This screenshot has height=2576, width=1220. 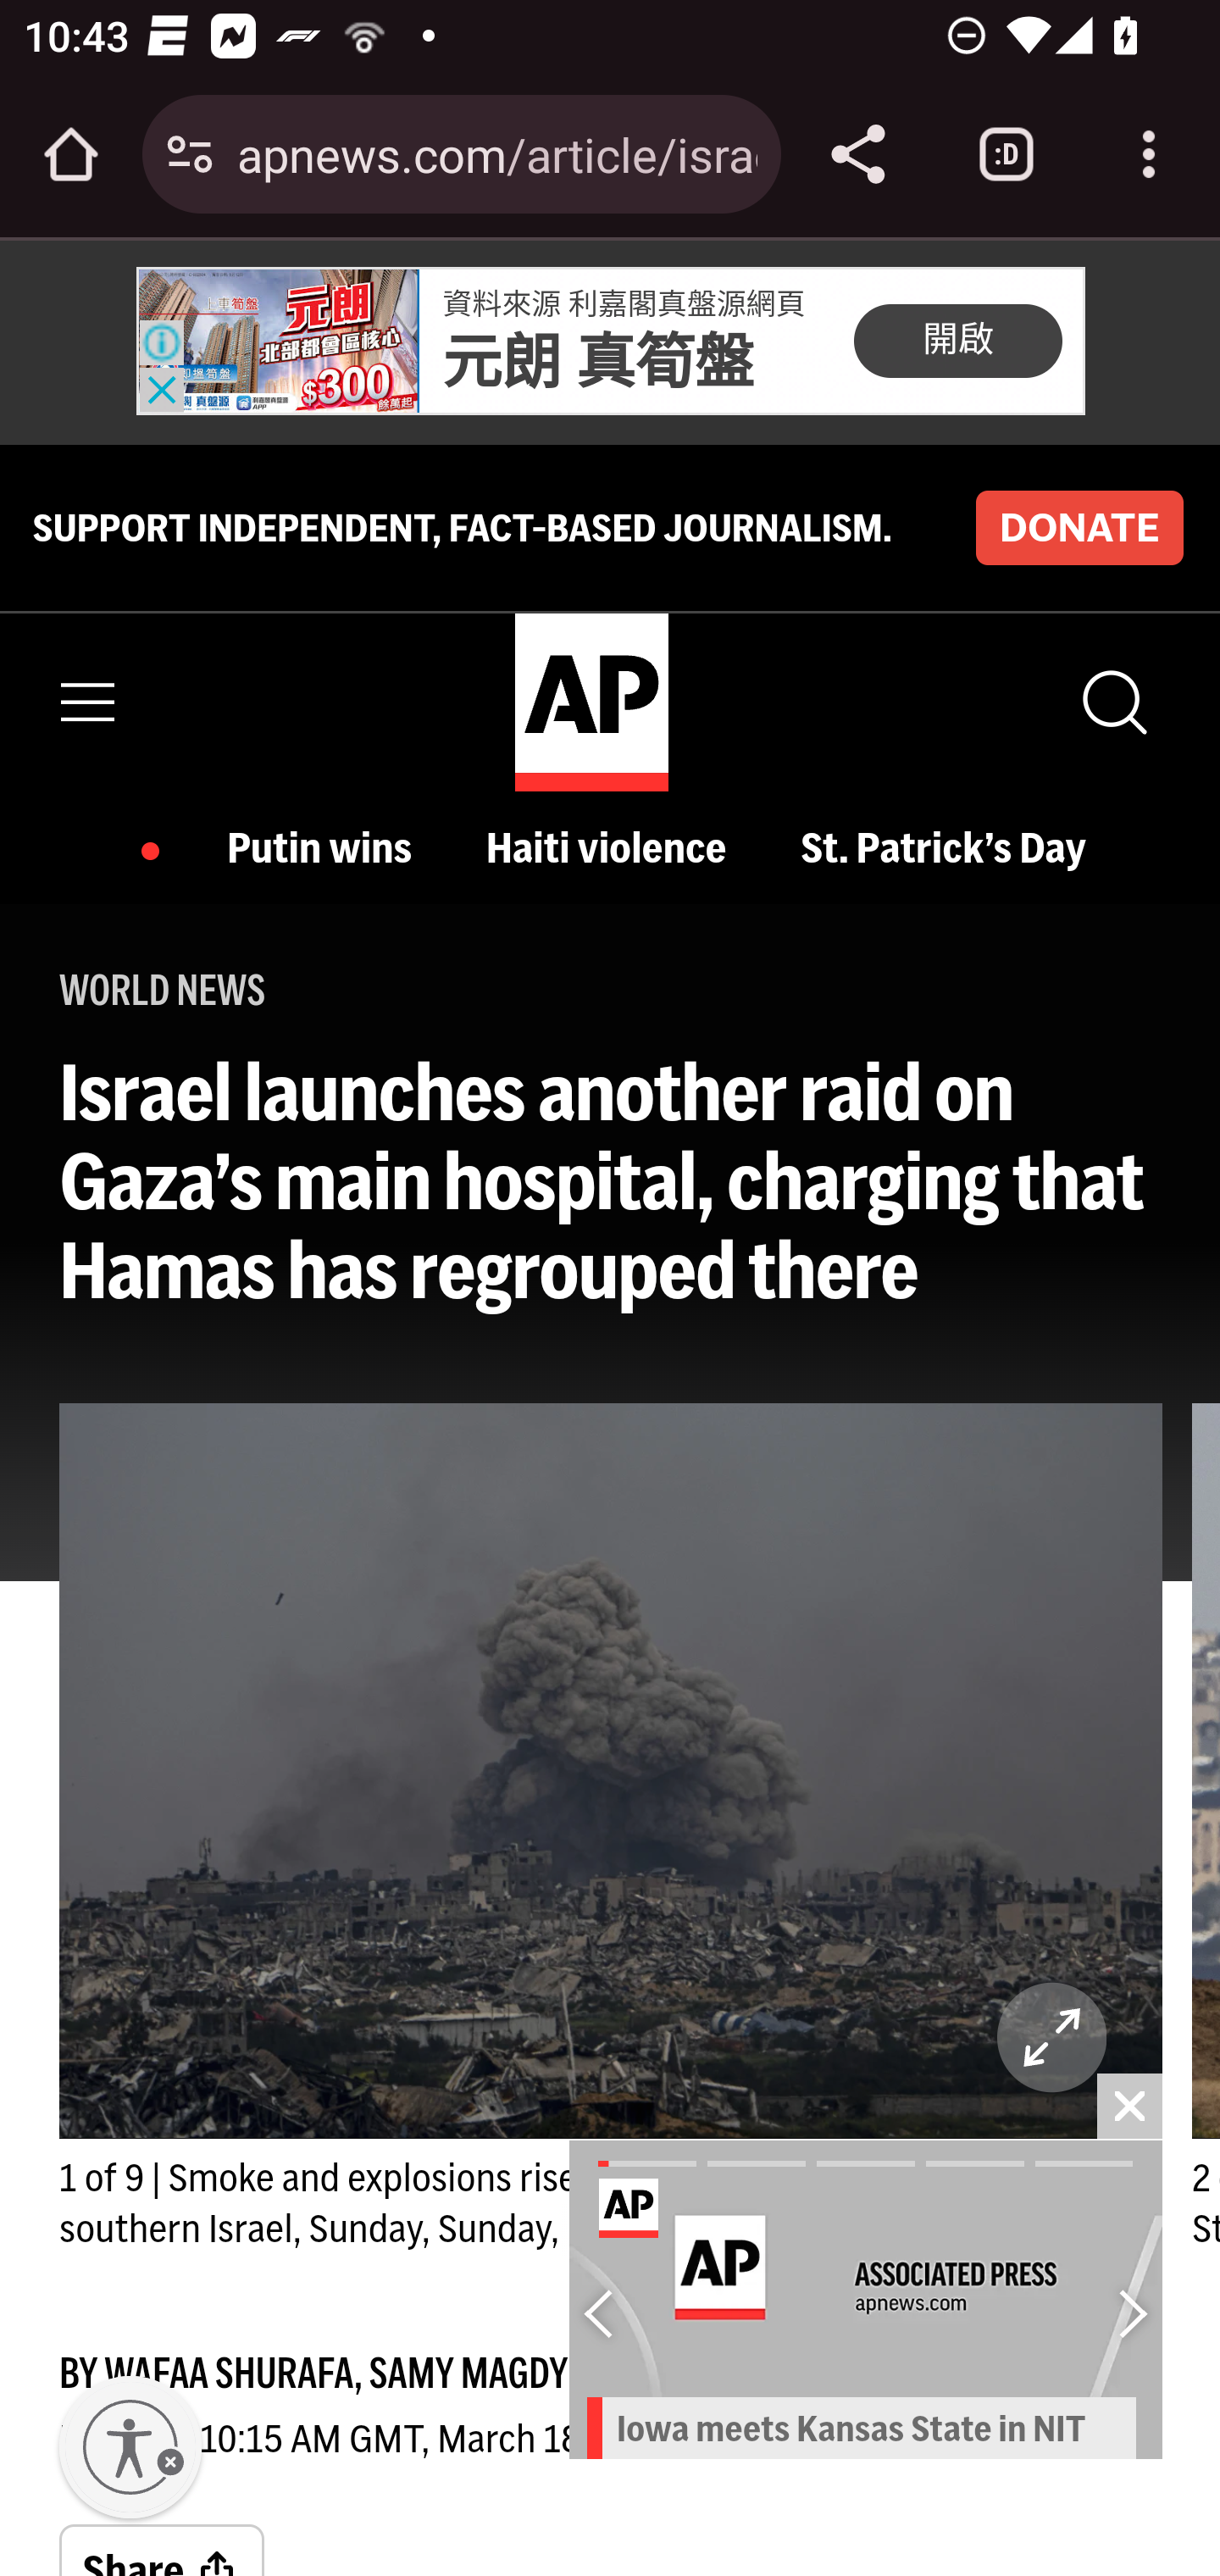 I want to click on Open the home page, so click(x=71, y=154).